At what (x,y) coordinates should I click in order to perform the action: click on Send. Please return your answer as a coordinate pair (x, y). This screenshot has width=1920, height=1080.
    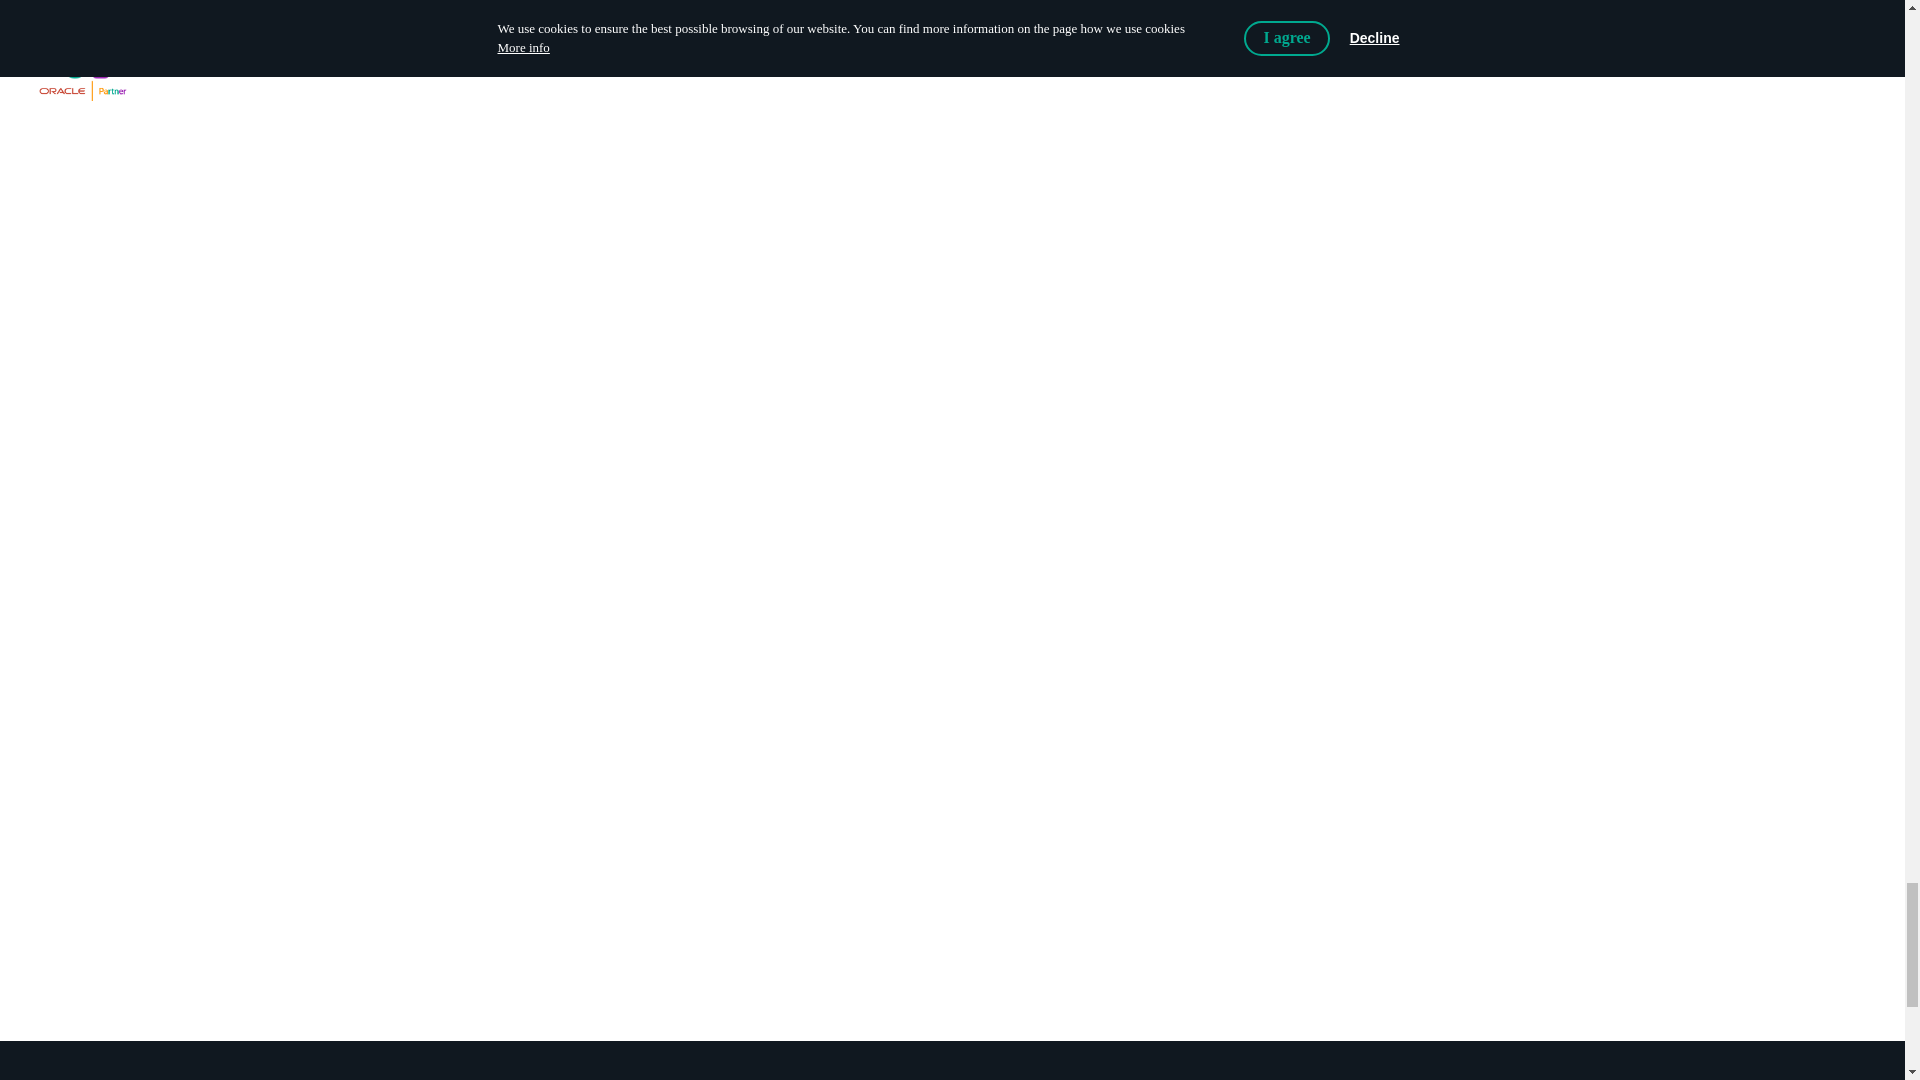
    Looking at the image, I should click on (951, 808).